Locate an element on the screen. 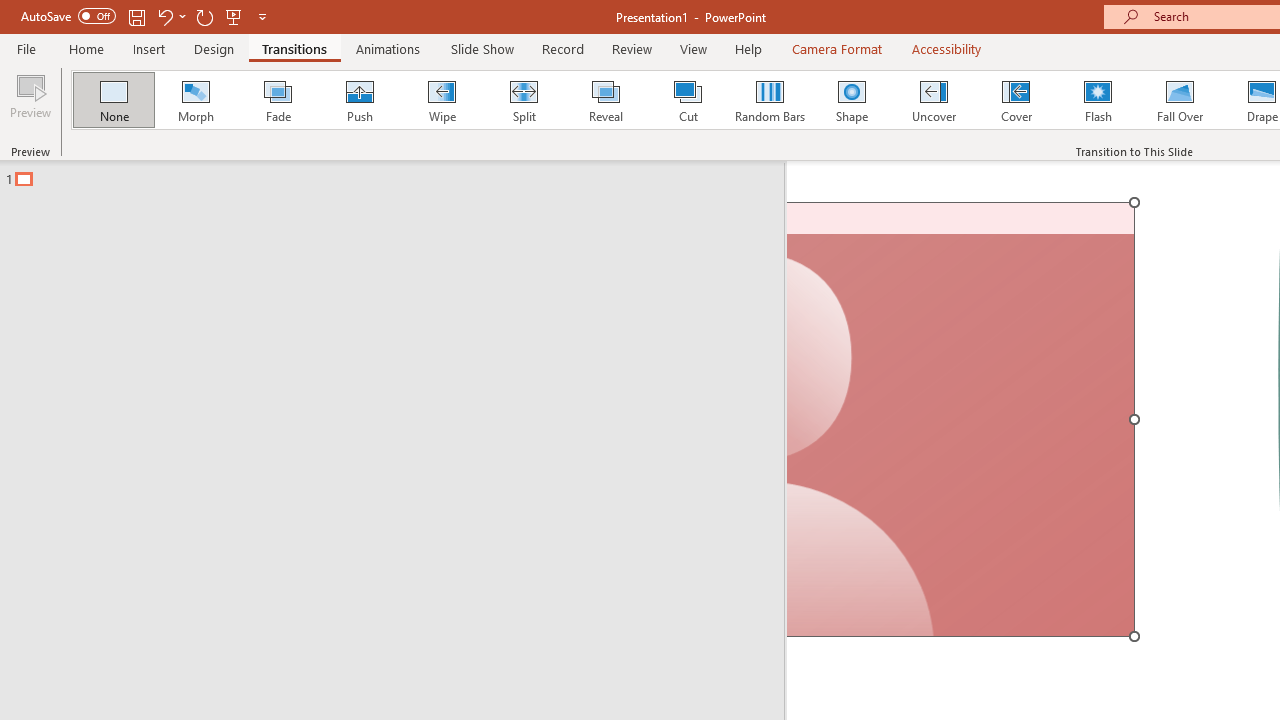 The width and height of the screenshot is (1280, 720). Morph is located at coordinates (195, 100).